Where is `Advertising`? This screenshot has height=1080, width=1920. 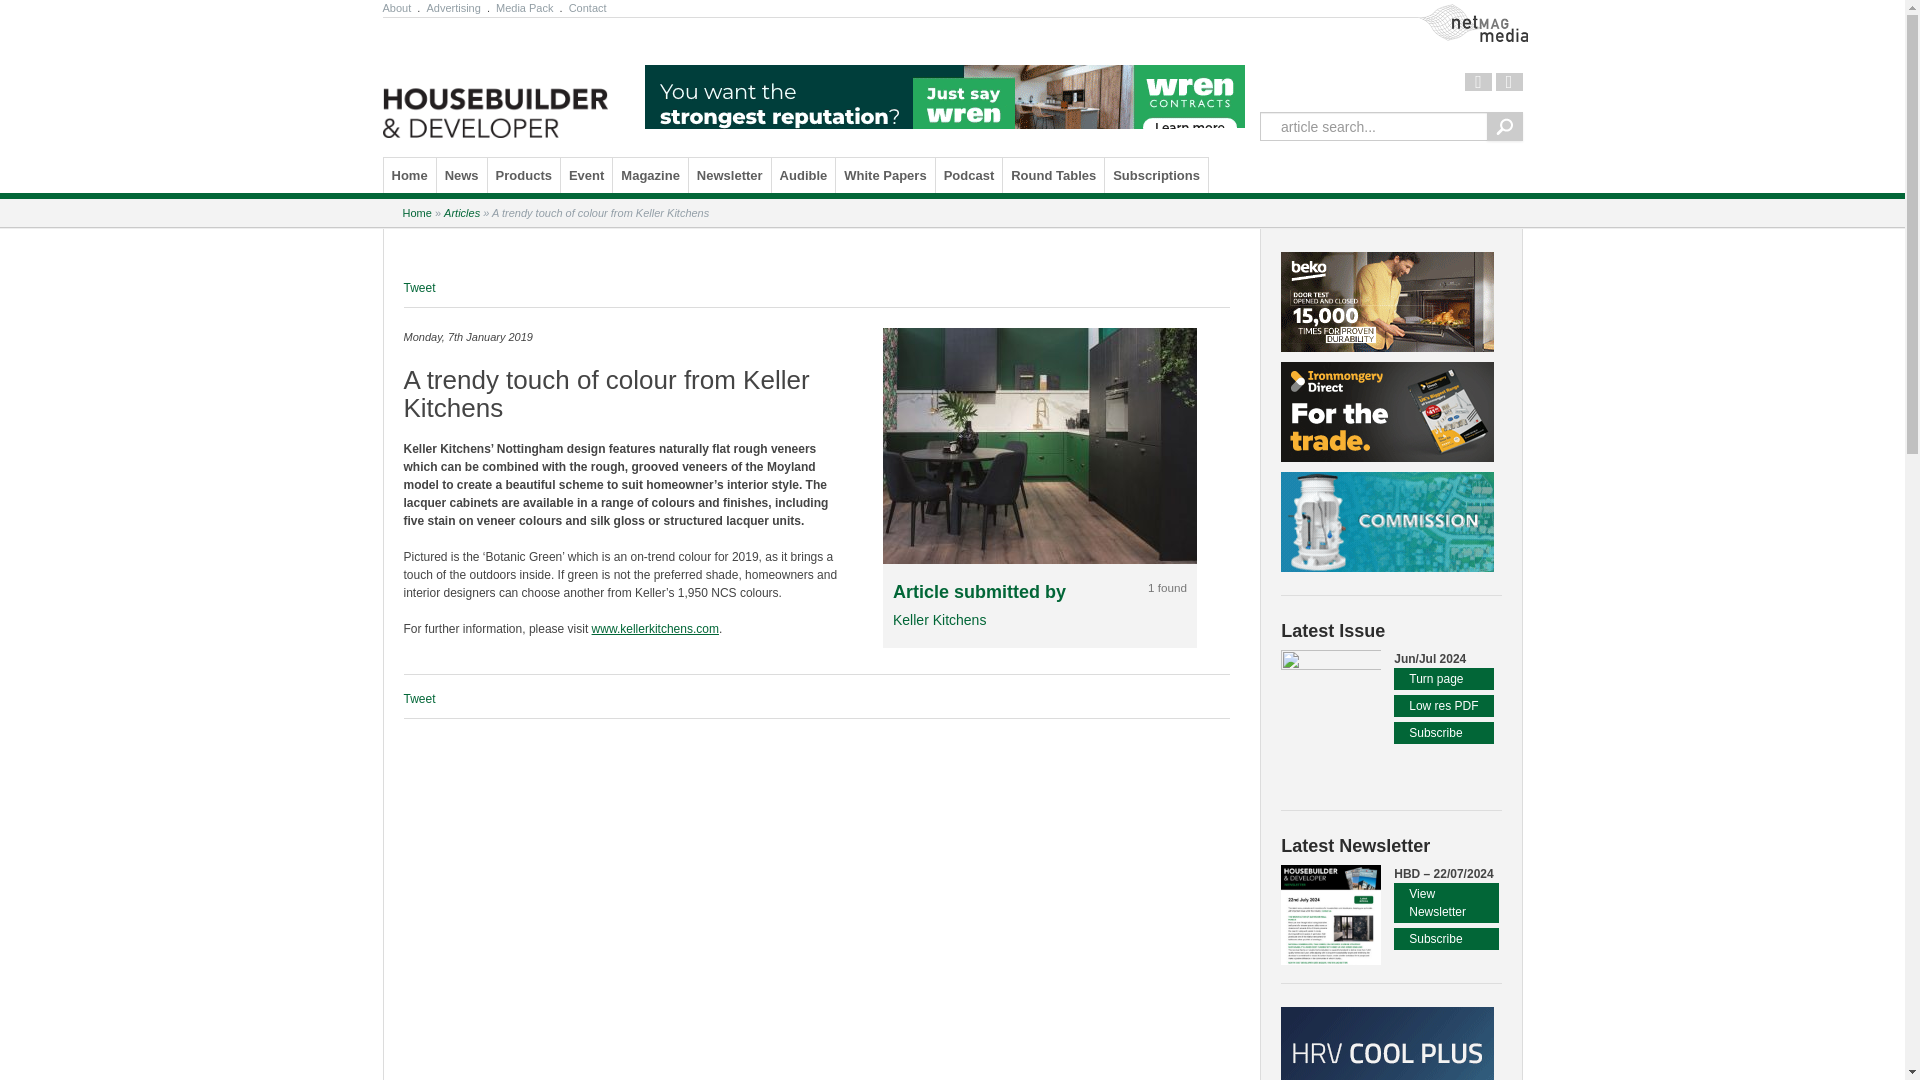
Advertising is located at coordinates (452, 8).